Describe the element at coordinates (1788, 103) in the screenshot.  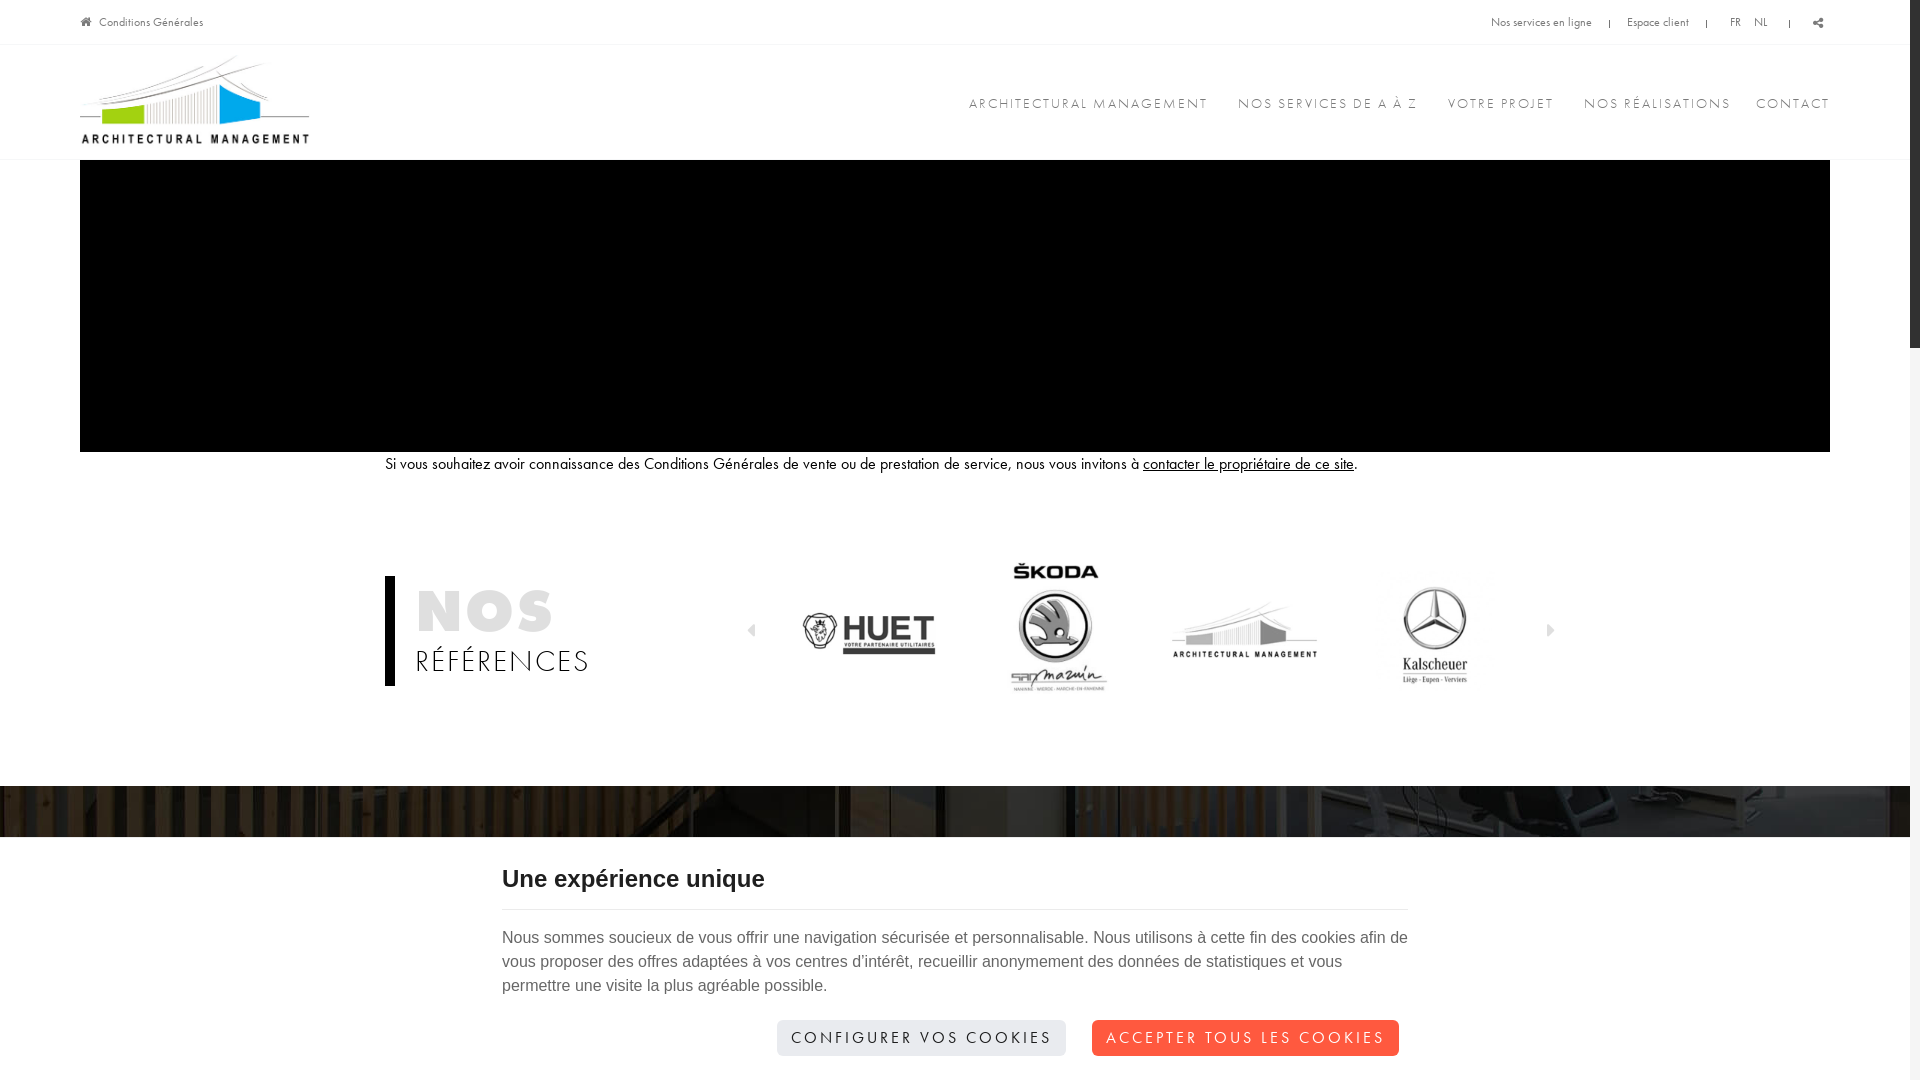
I see `CONTACT` at that location.